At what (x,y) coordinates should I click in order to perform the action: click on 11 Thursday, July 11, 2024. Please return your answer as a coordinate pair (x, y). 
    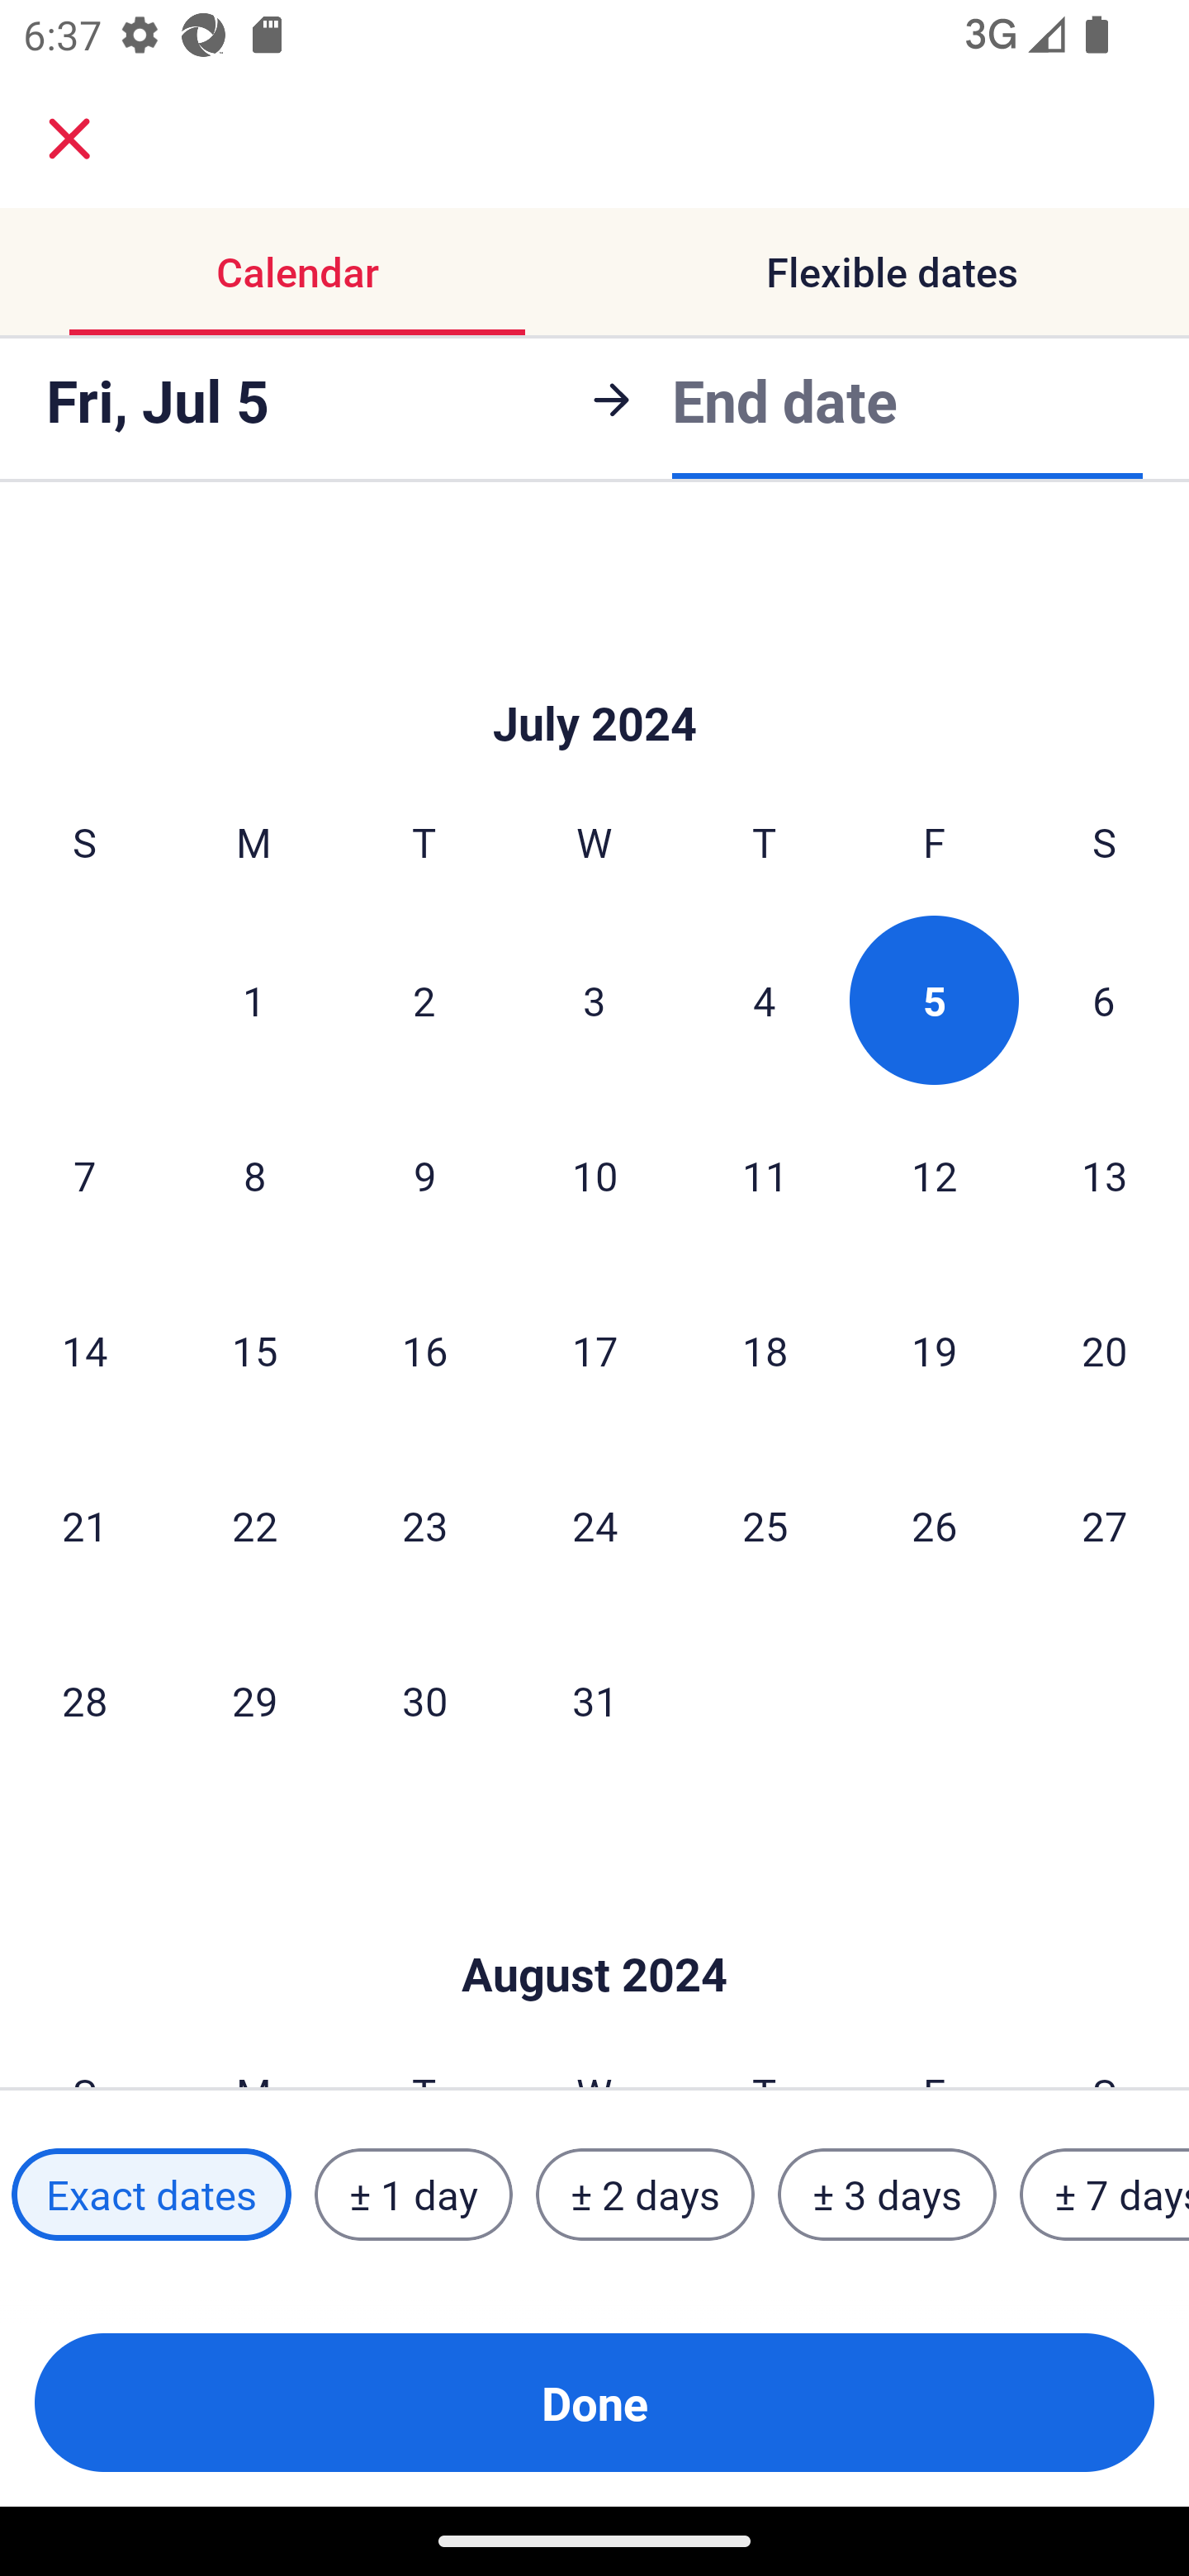
    Looking at the image, I should click on (765, 1174).